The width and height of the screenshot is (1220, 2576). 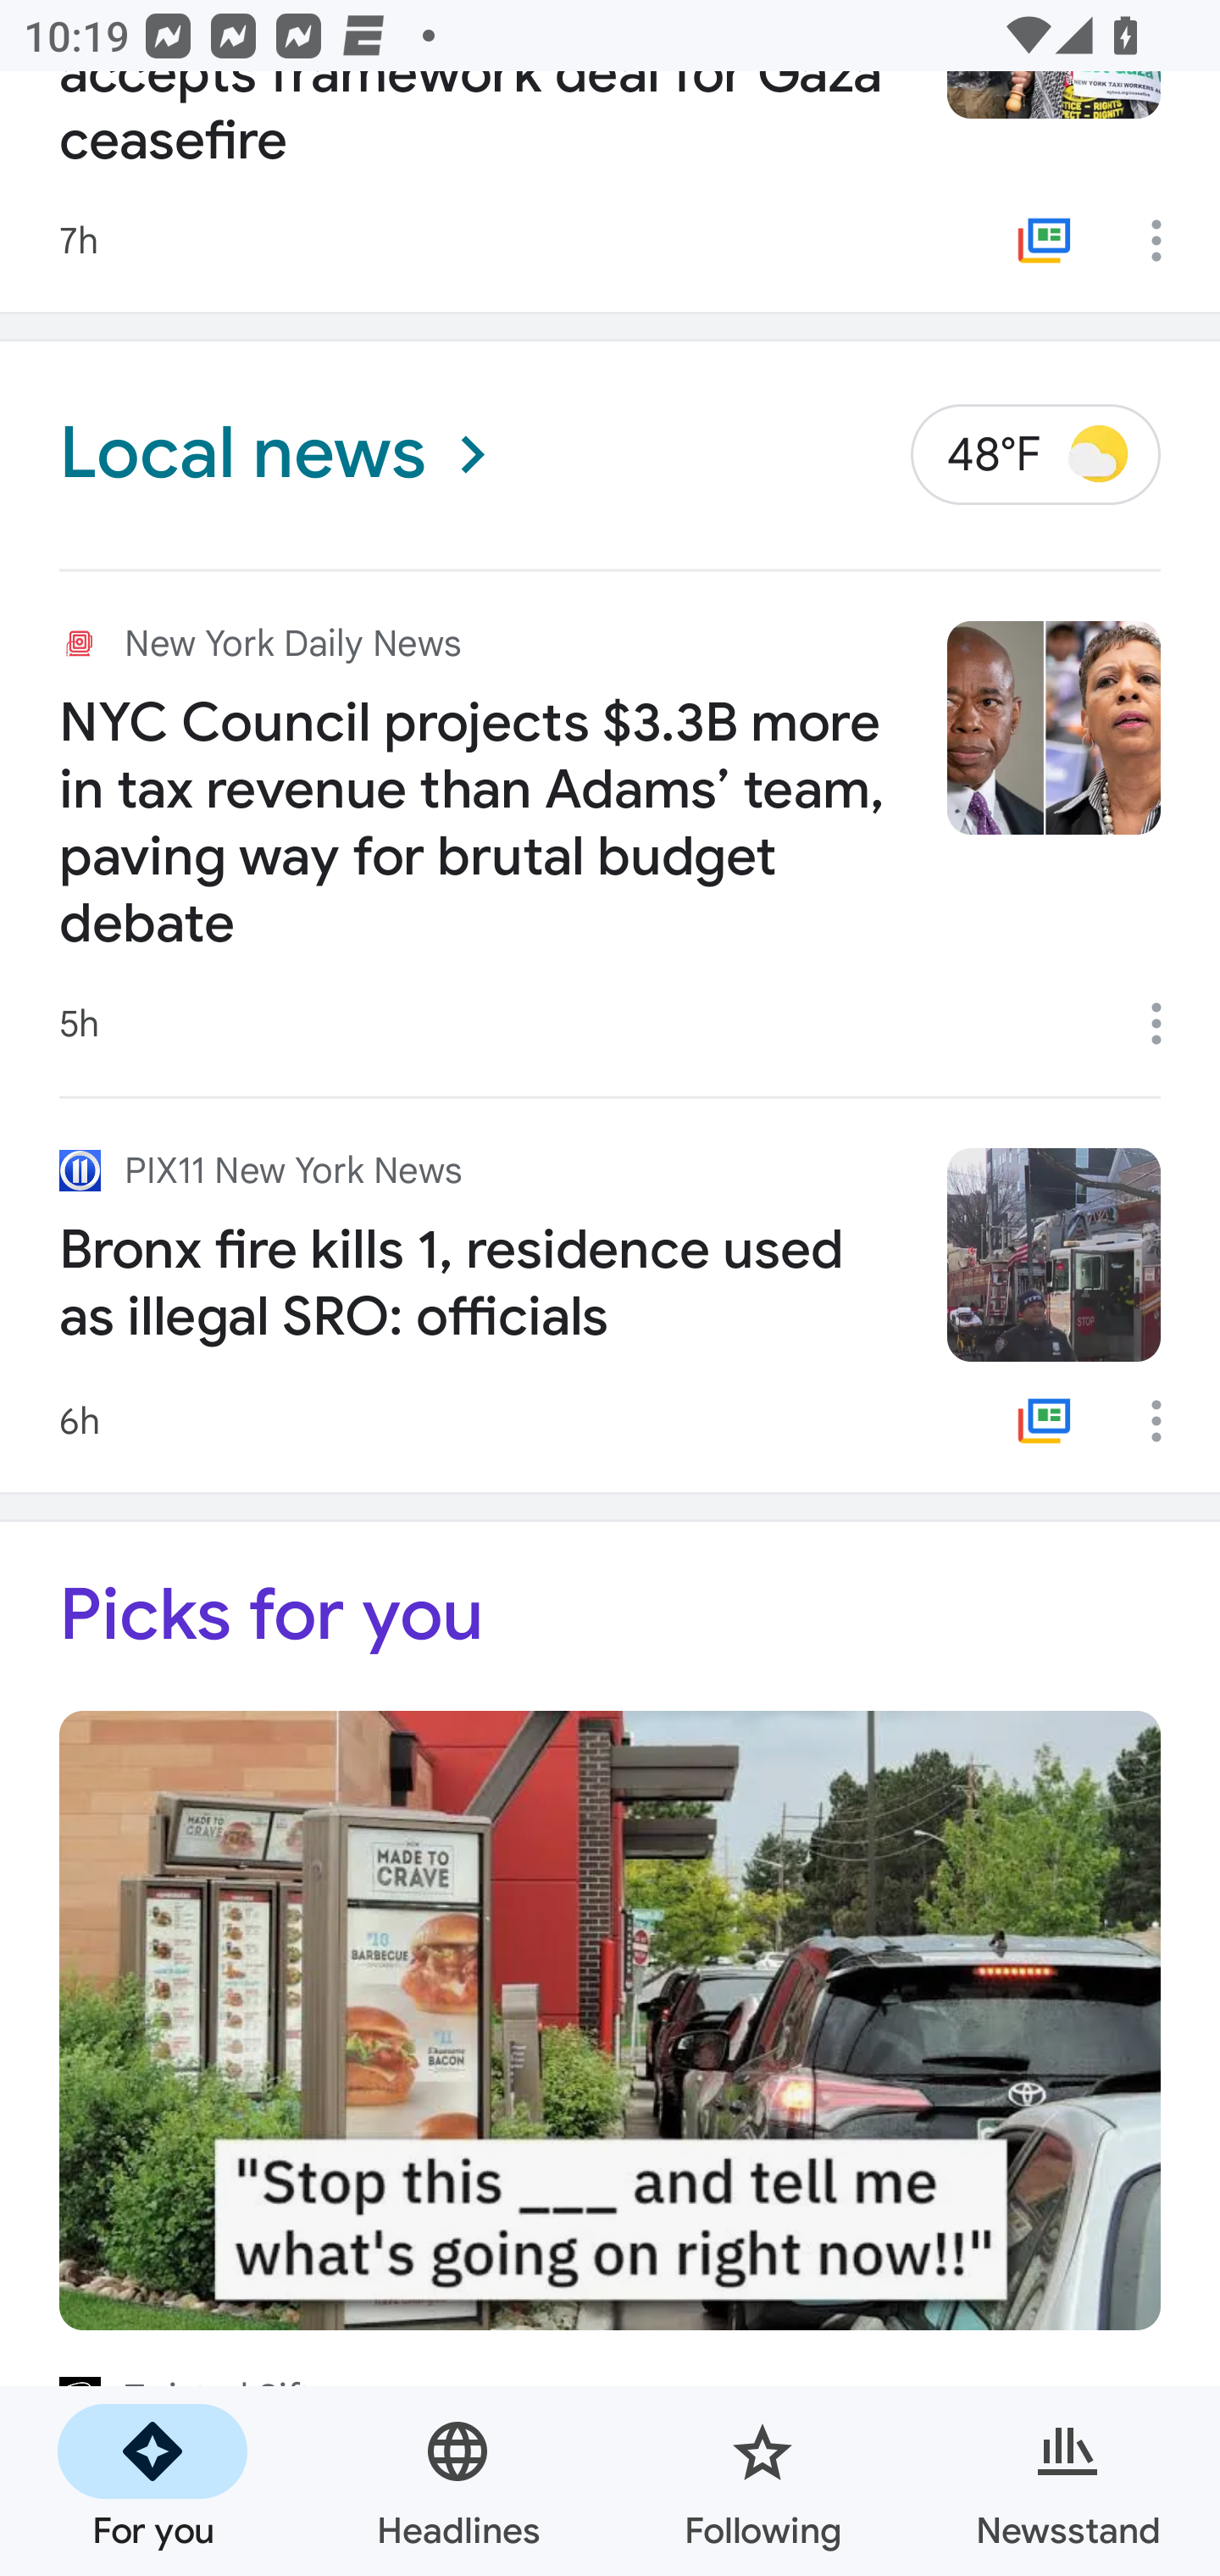 I want to click on More options, so click(x=1167, y=1420).